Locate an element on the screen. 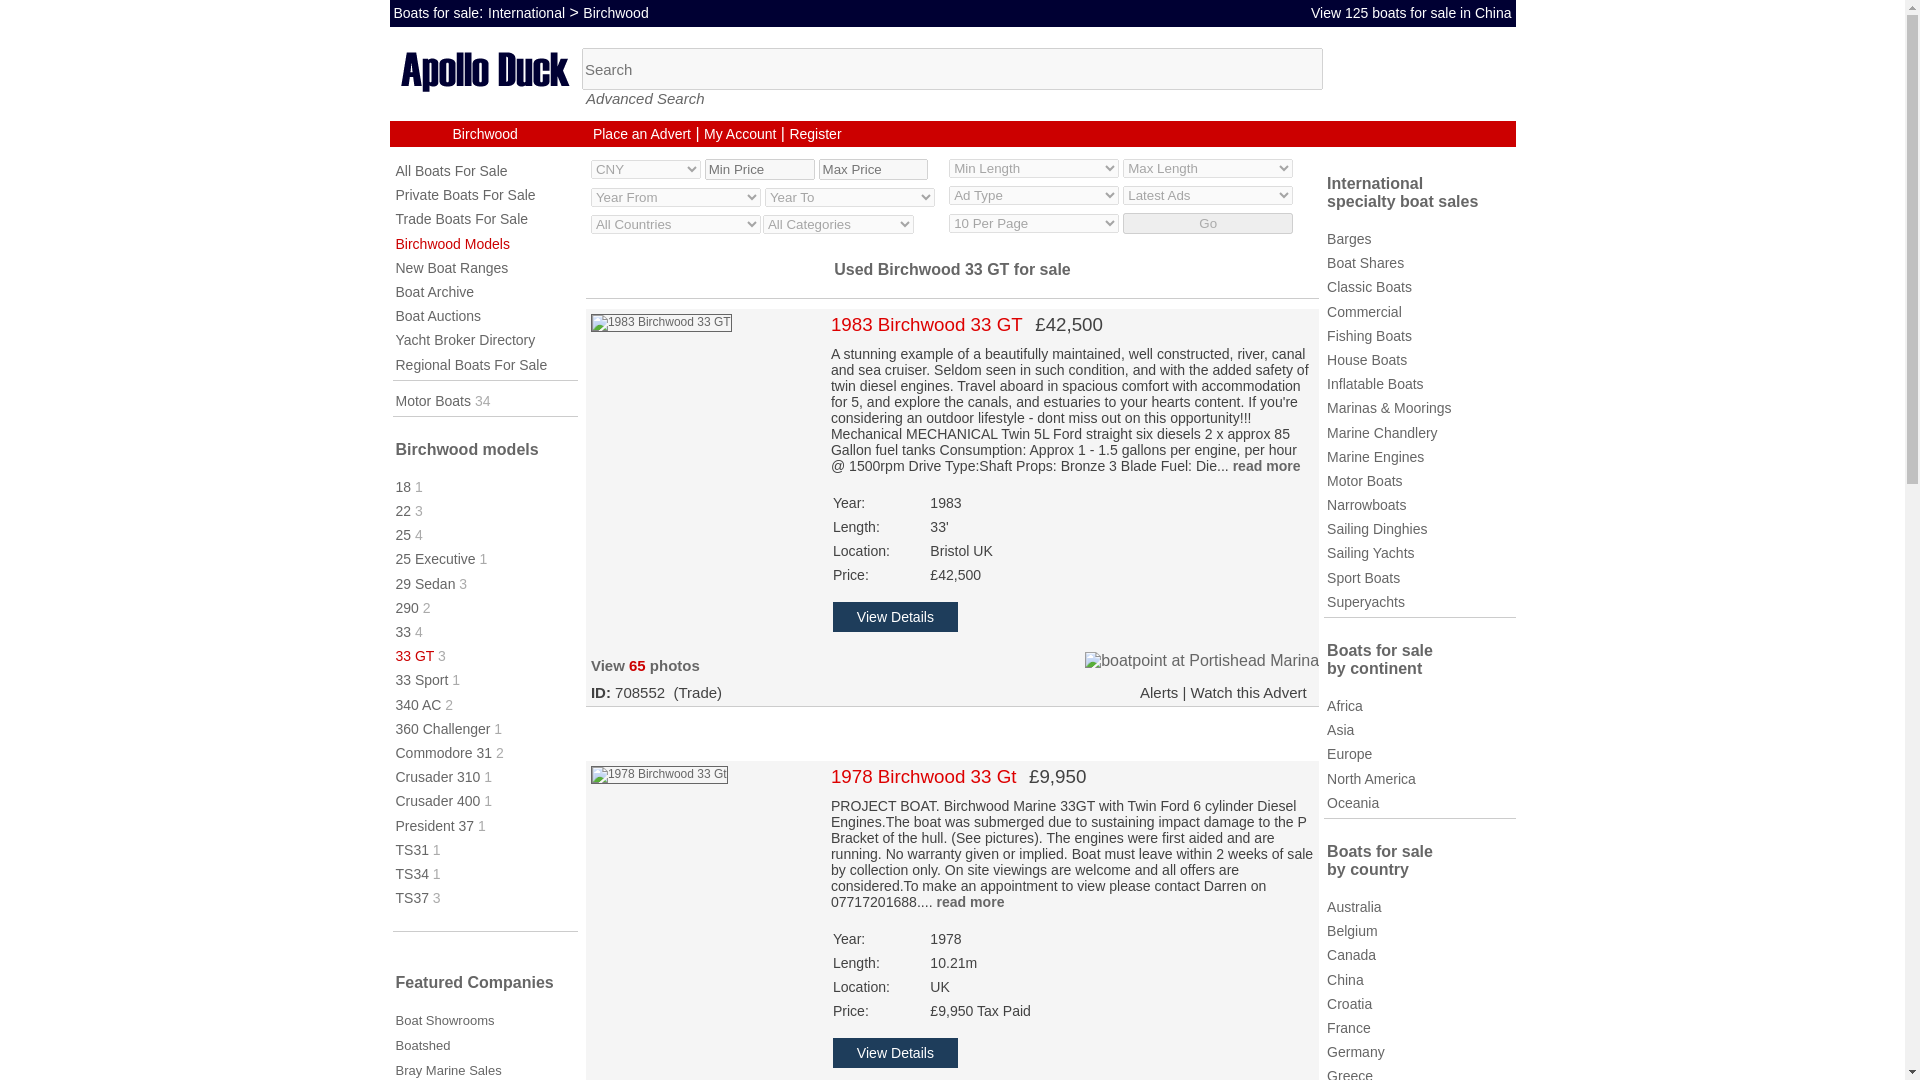 This screenshot has width=1920, height=1080. Place an Advert is located at coordinates (642, 134).